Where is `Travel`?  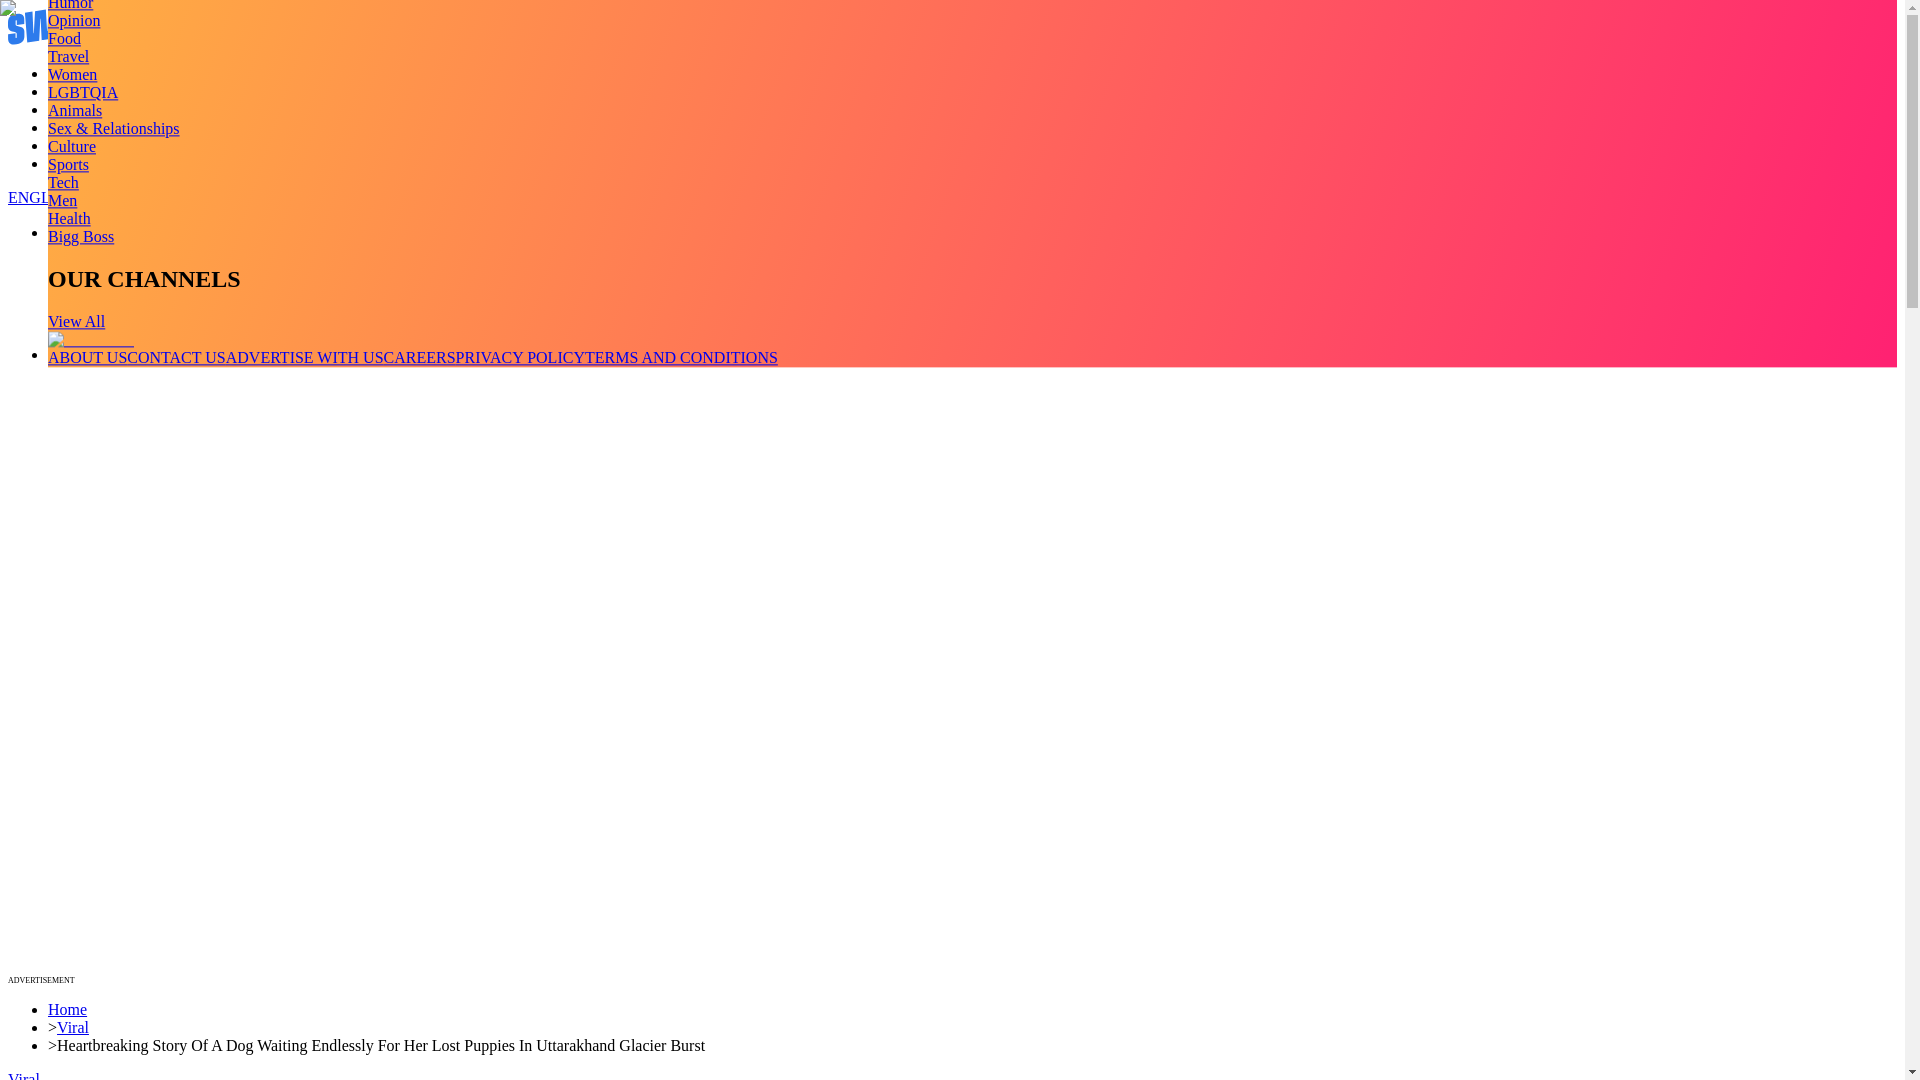
Travel is located at coordinates (68, 56).